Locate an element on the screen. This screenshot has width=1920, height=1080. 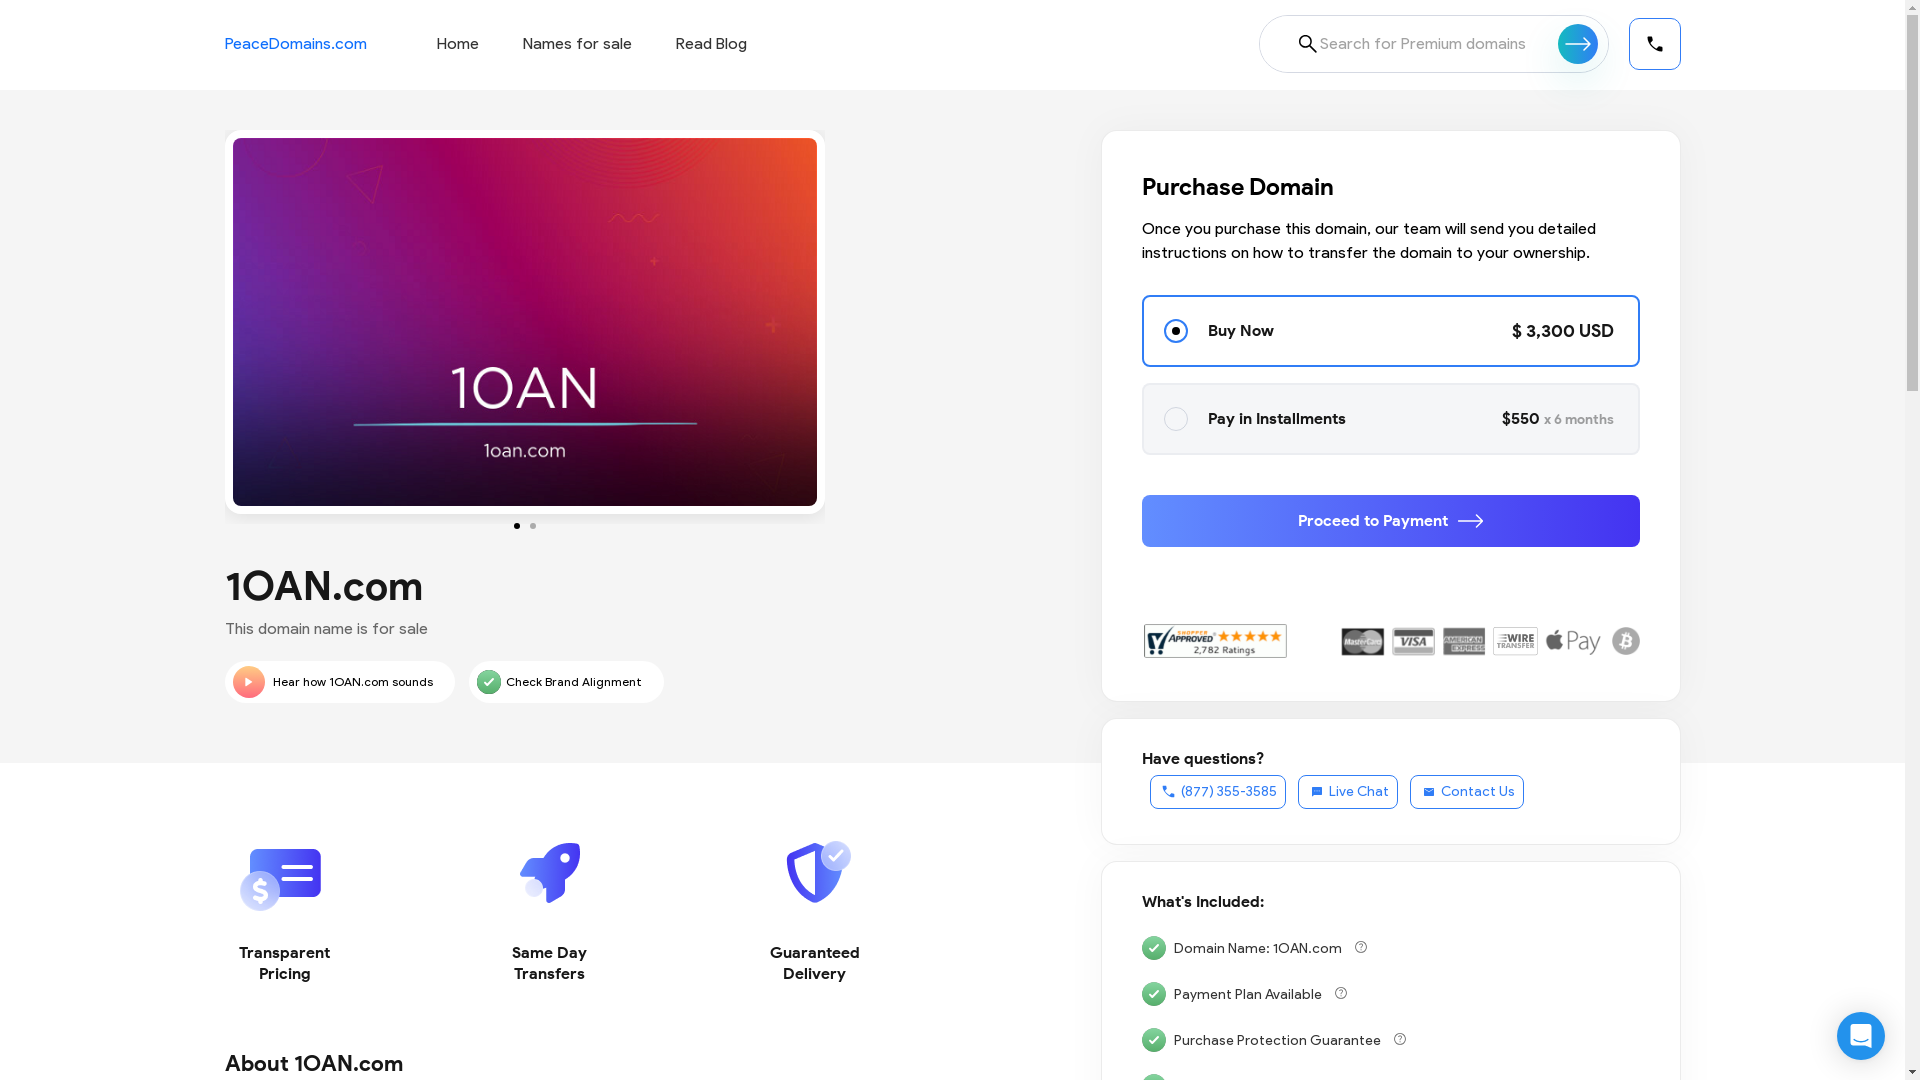
Home is located at coordinates (457, 44).